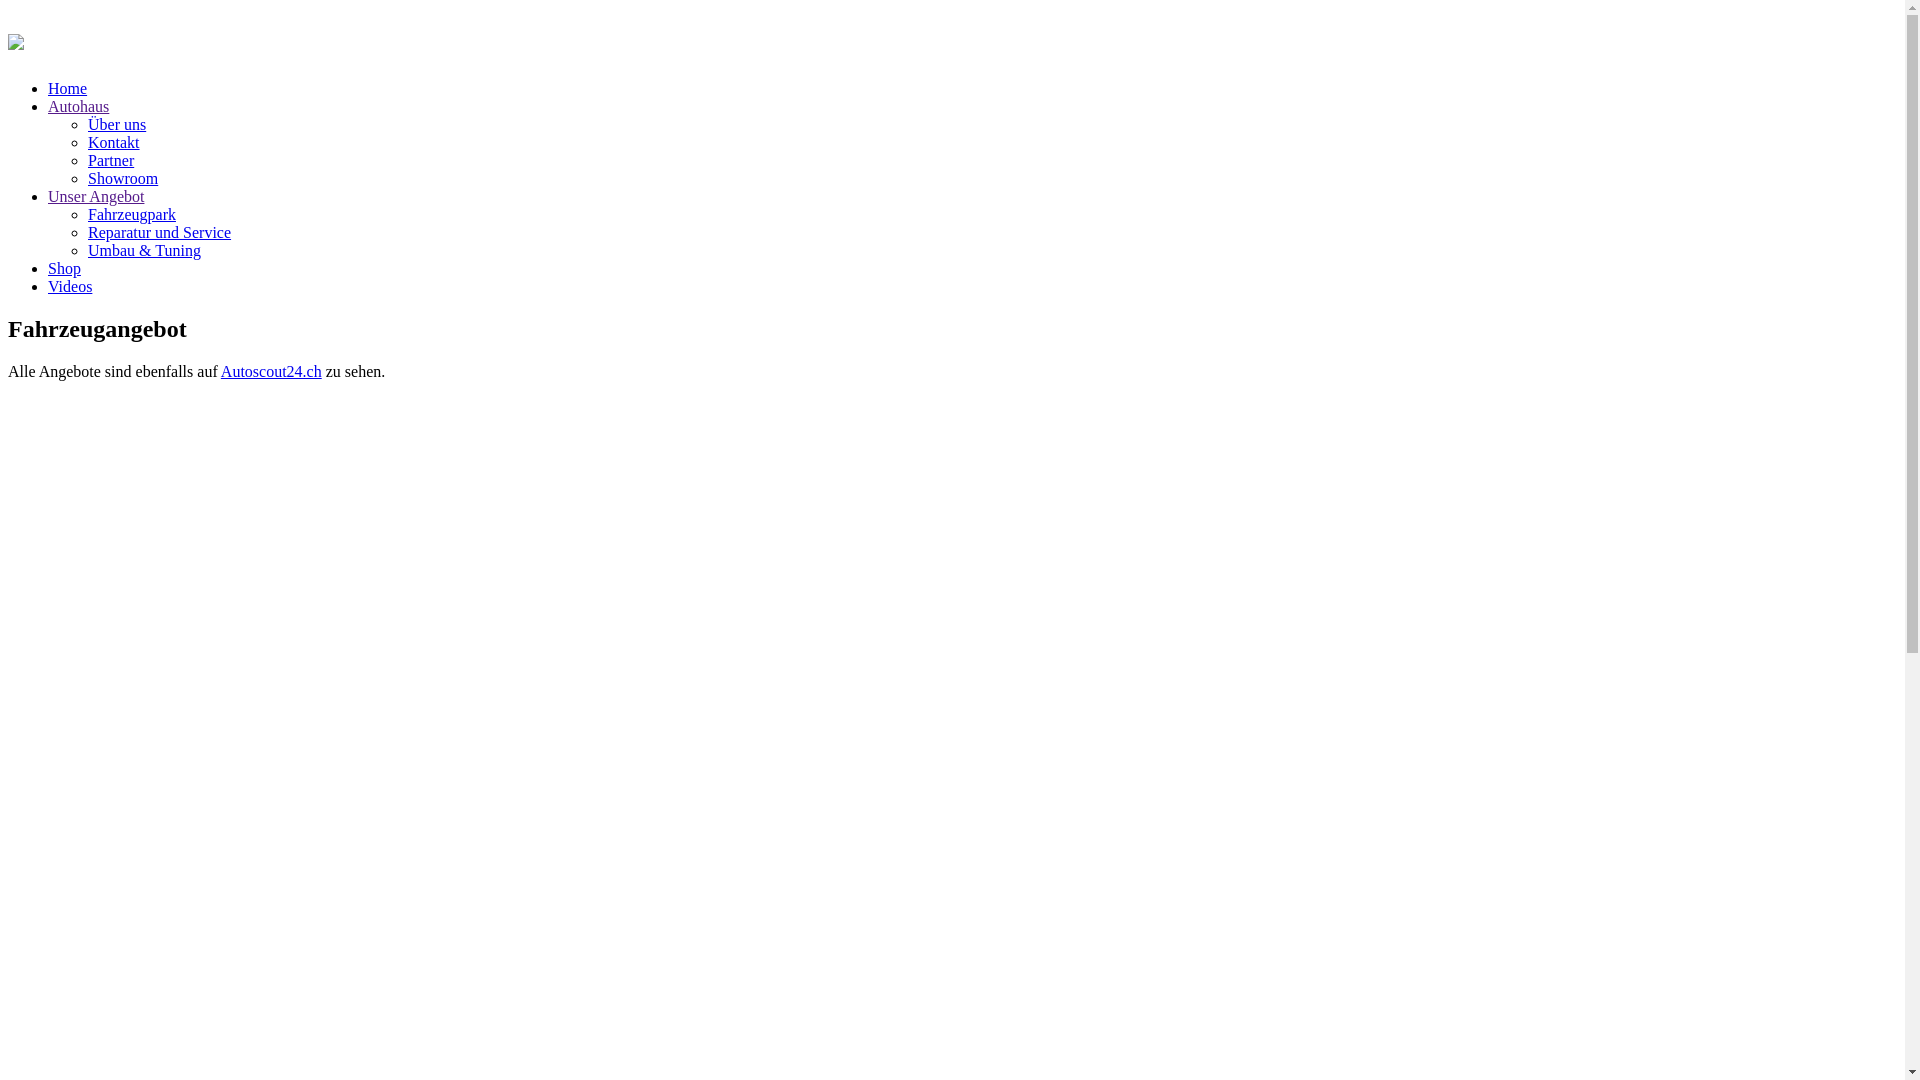 The height and width of the screenshot is (1080, 1920). Describe the element at coordinates (144, 250) in the screenshot. I see `Umbau & Tuning` at that location.